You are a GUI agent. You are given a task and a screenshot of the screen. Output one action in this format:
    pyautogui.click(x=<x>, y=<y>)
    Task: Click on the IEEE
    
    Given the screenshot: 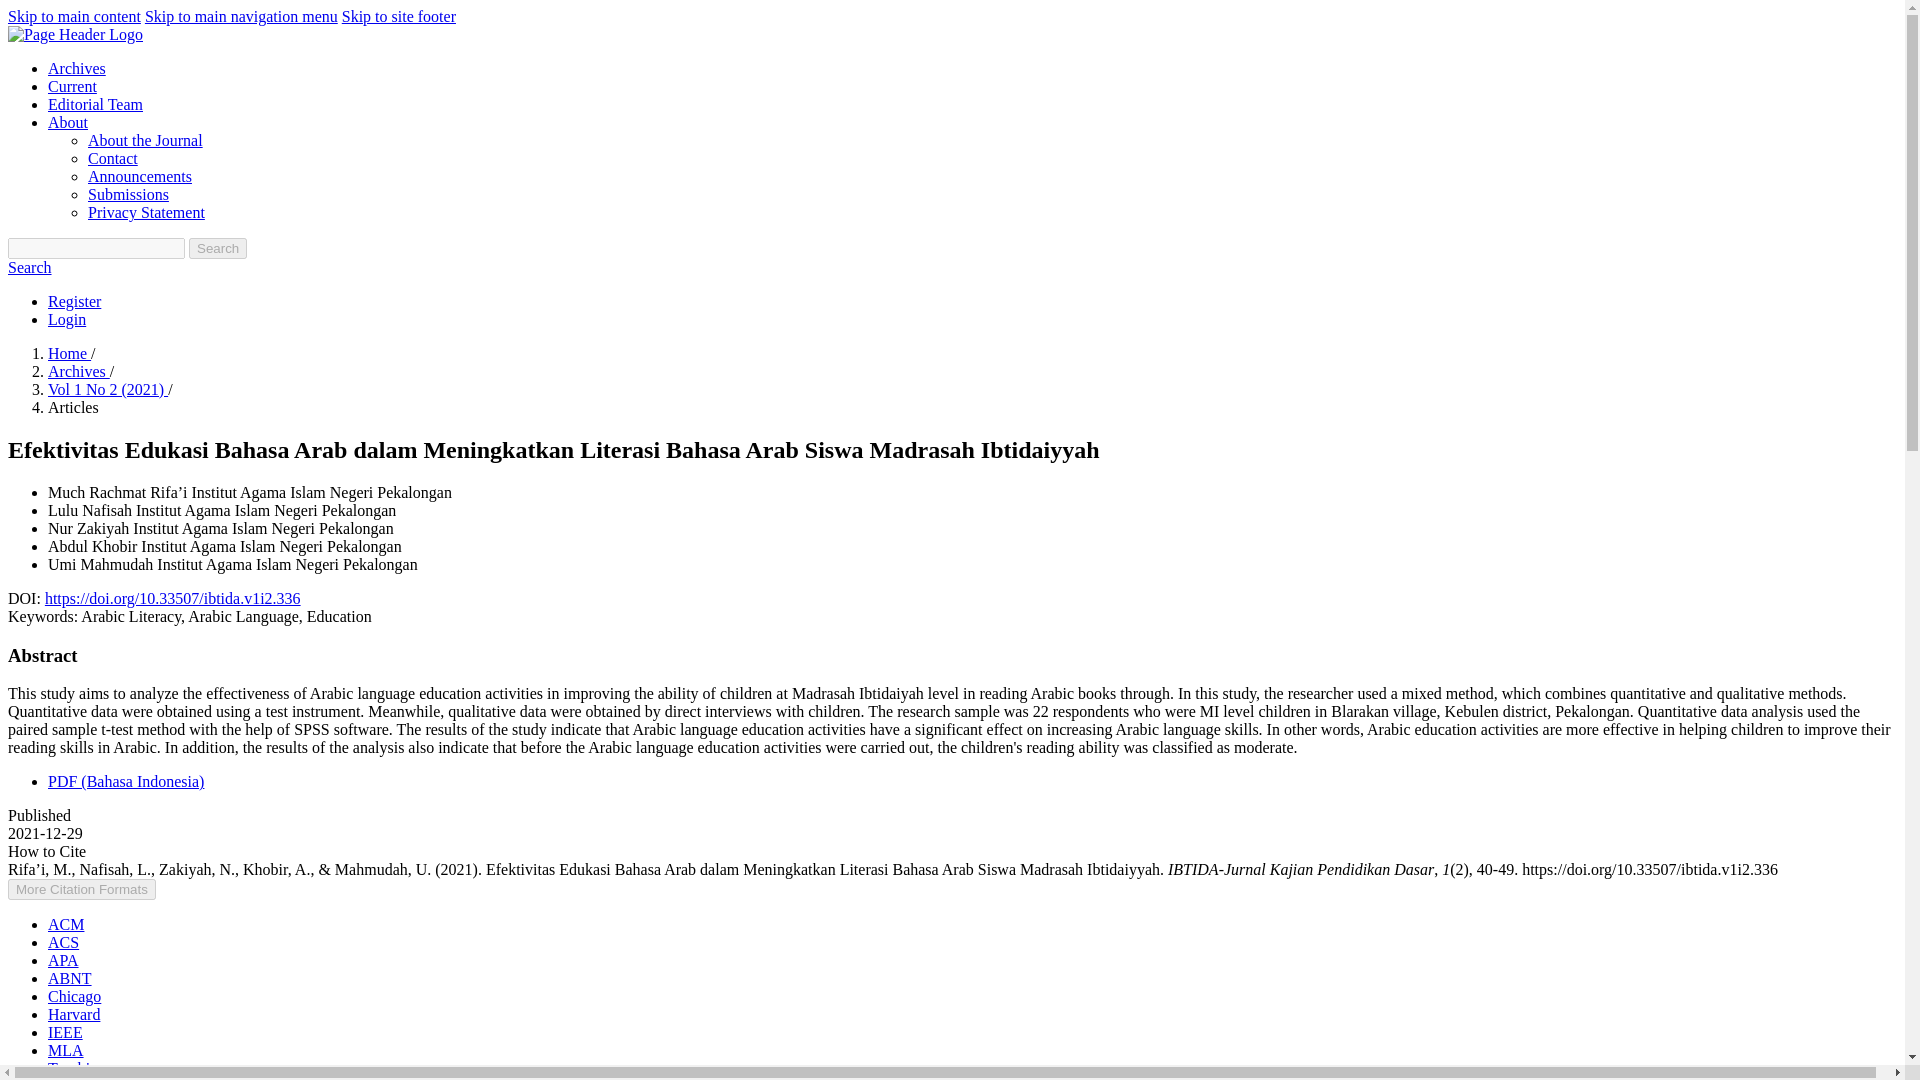 What is the action you would take?
    pyautogui.click(x=65, y=1032)
    